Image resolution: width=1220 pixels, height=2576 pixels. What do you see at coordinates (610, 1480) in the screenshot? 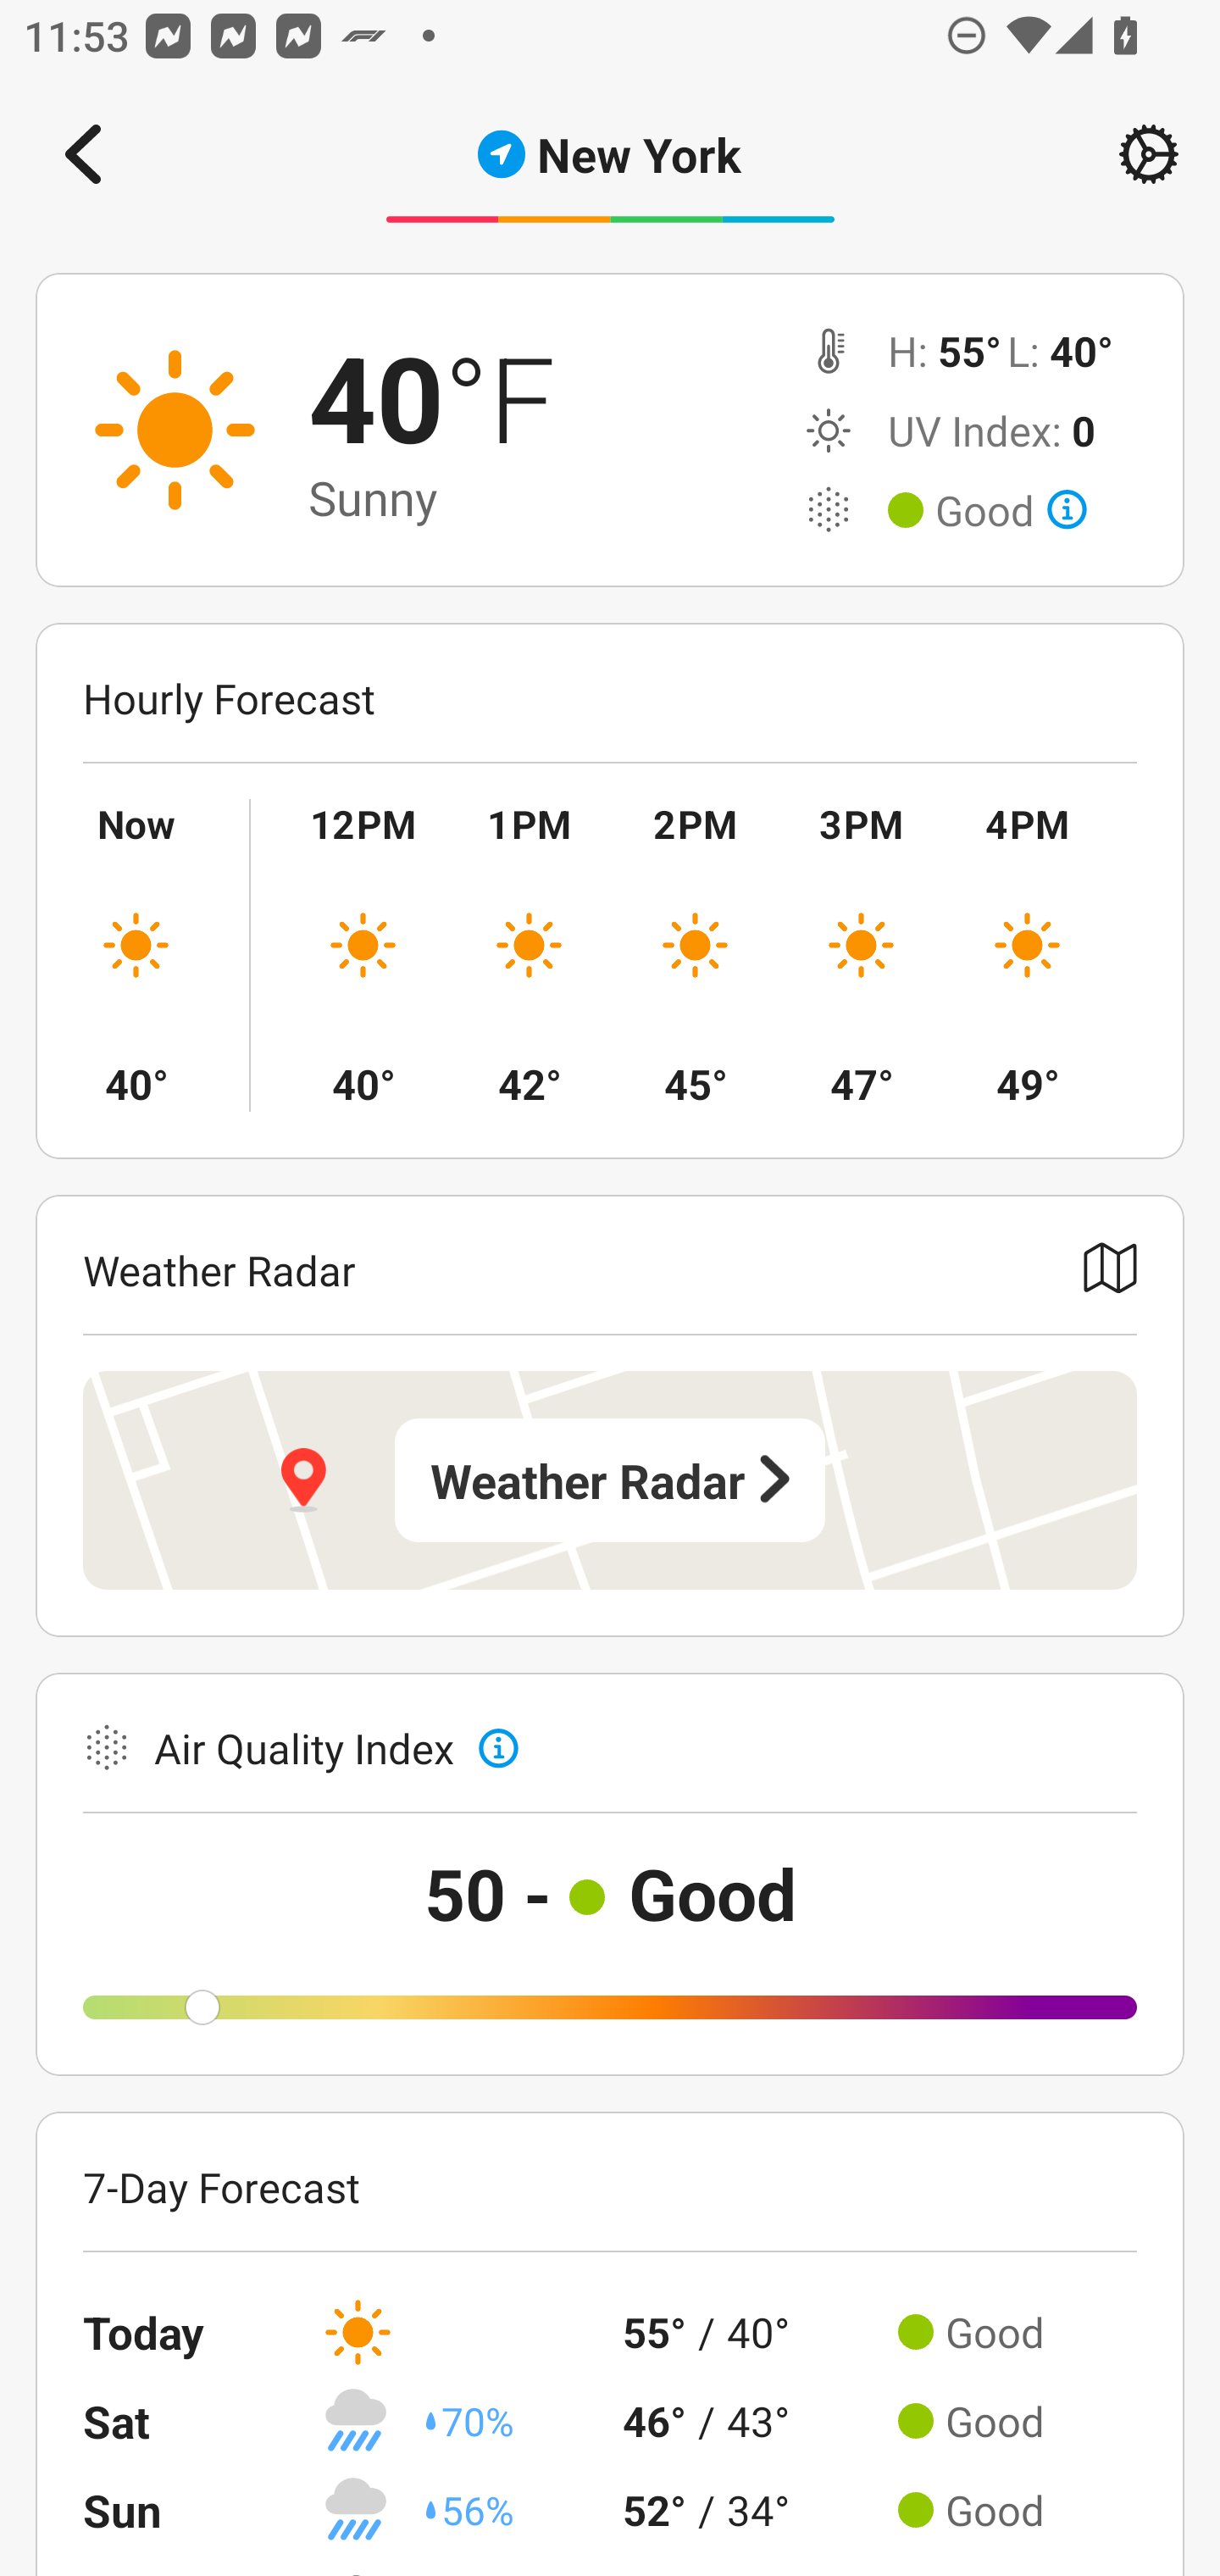
I see `Weather Radar` at bounding box center [610, 1480].